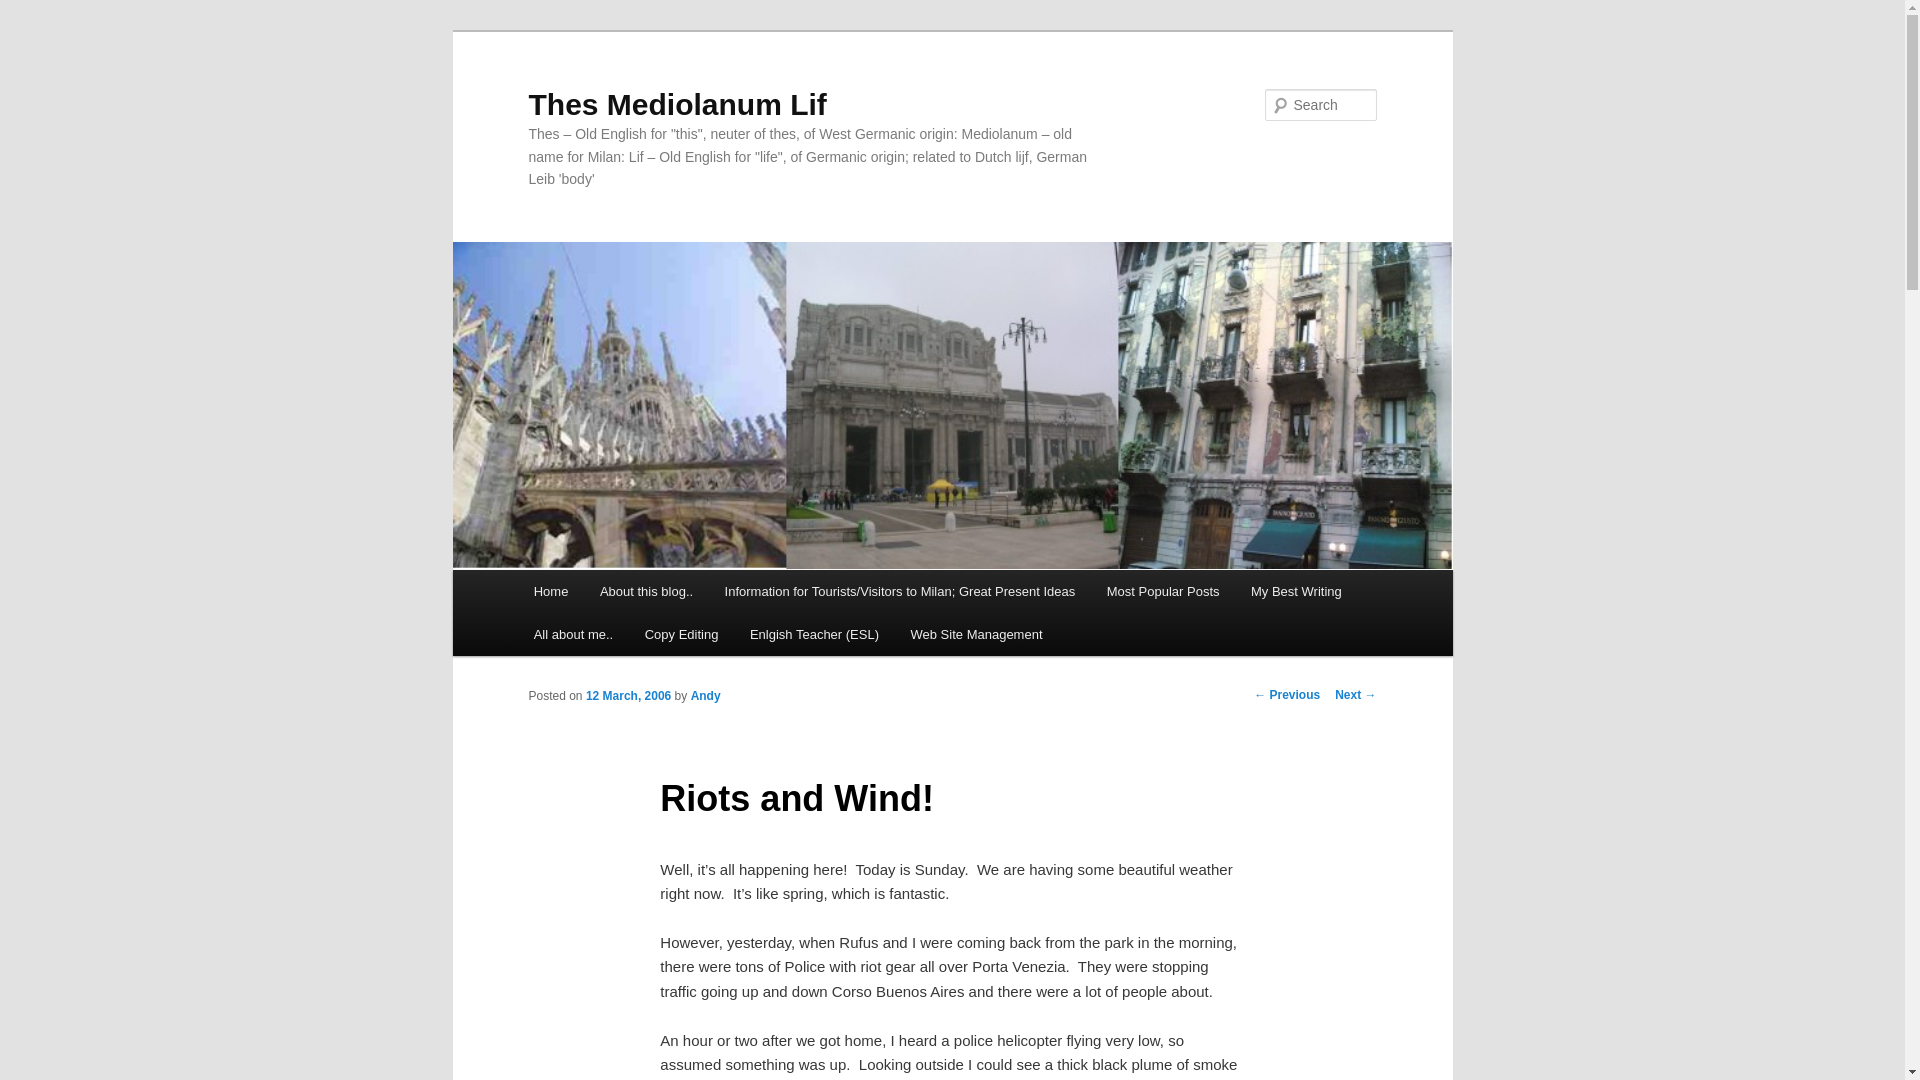 The width and height of the screenshot is (1920, 1080). What do you see at coordinates (632, 594) in the screenshot?
I see `Skip to secondary content` at bounding box center [632, 594].